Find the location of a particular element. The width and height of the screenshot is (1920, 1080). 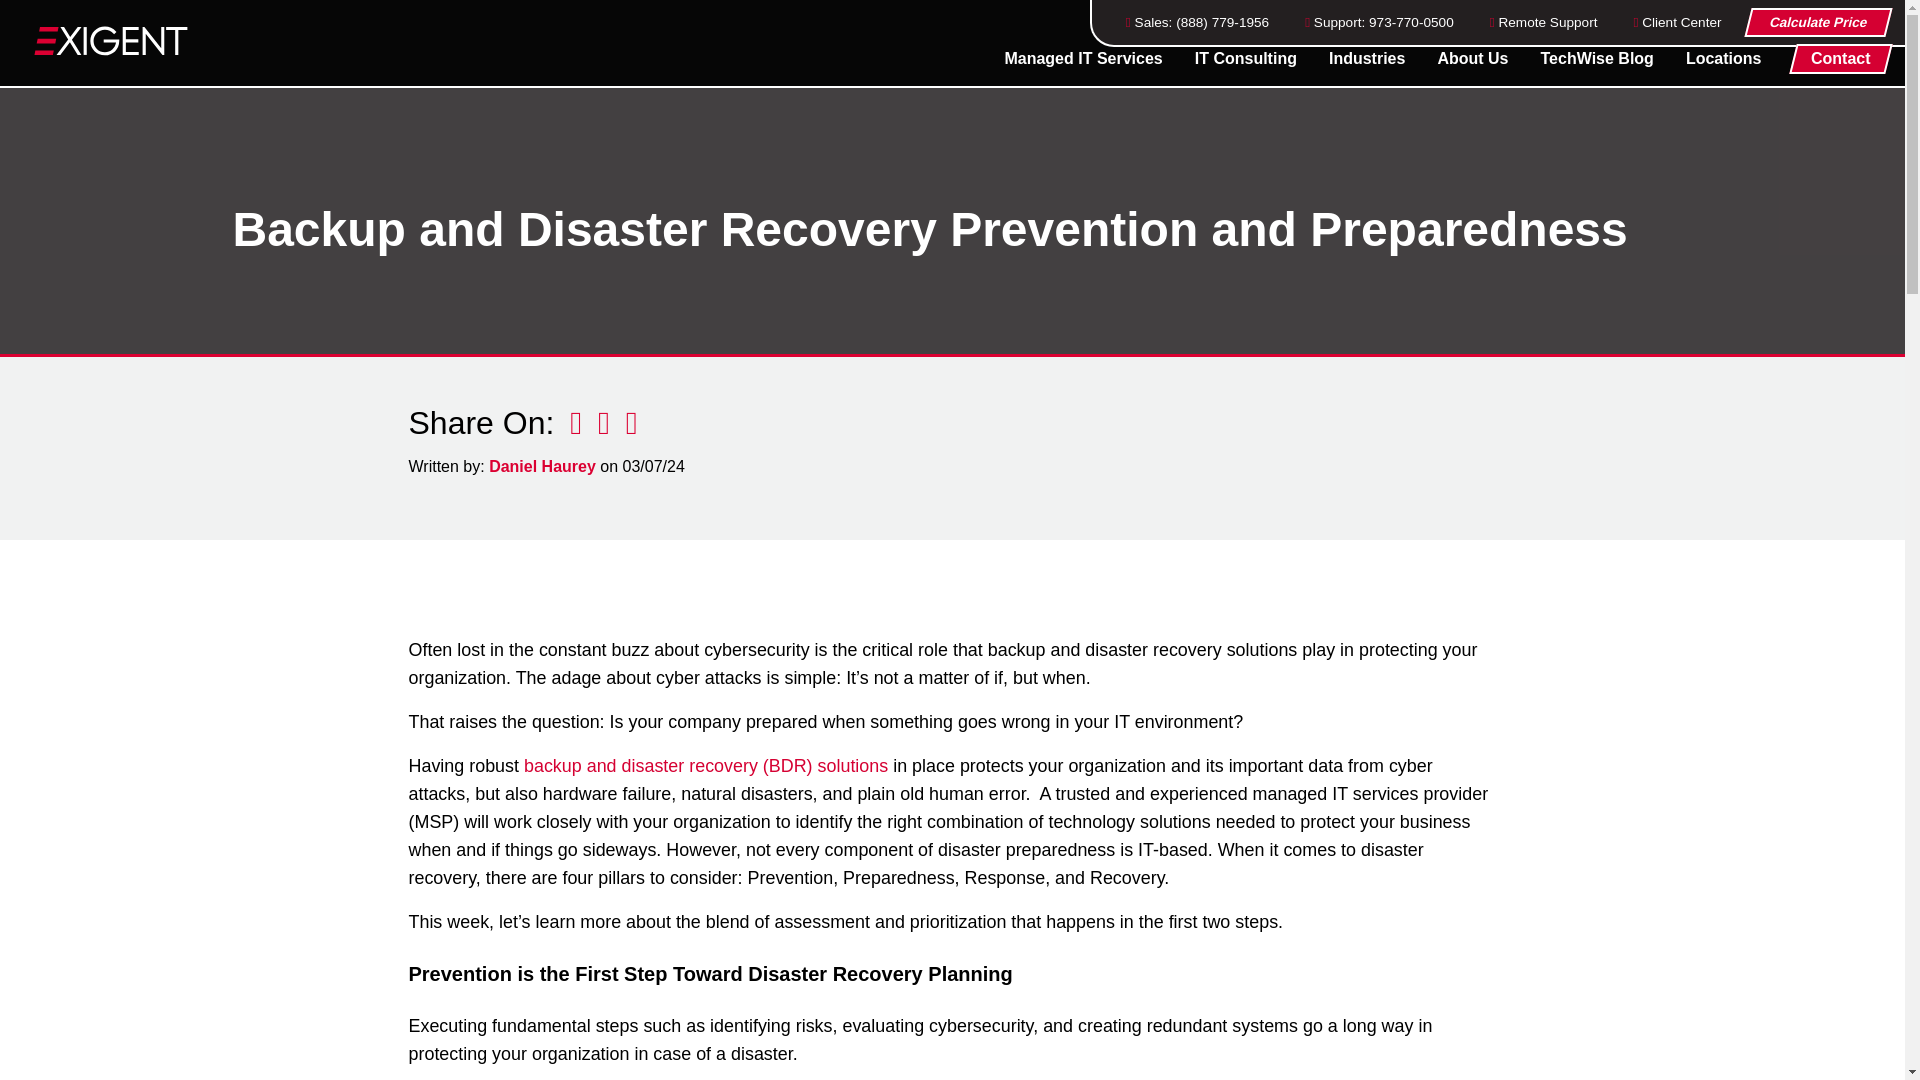

Support: 973-770-0500 is located at coordinates (1379, 22).